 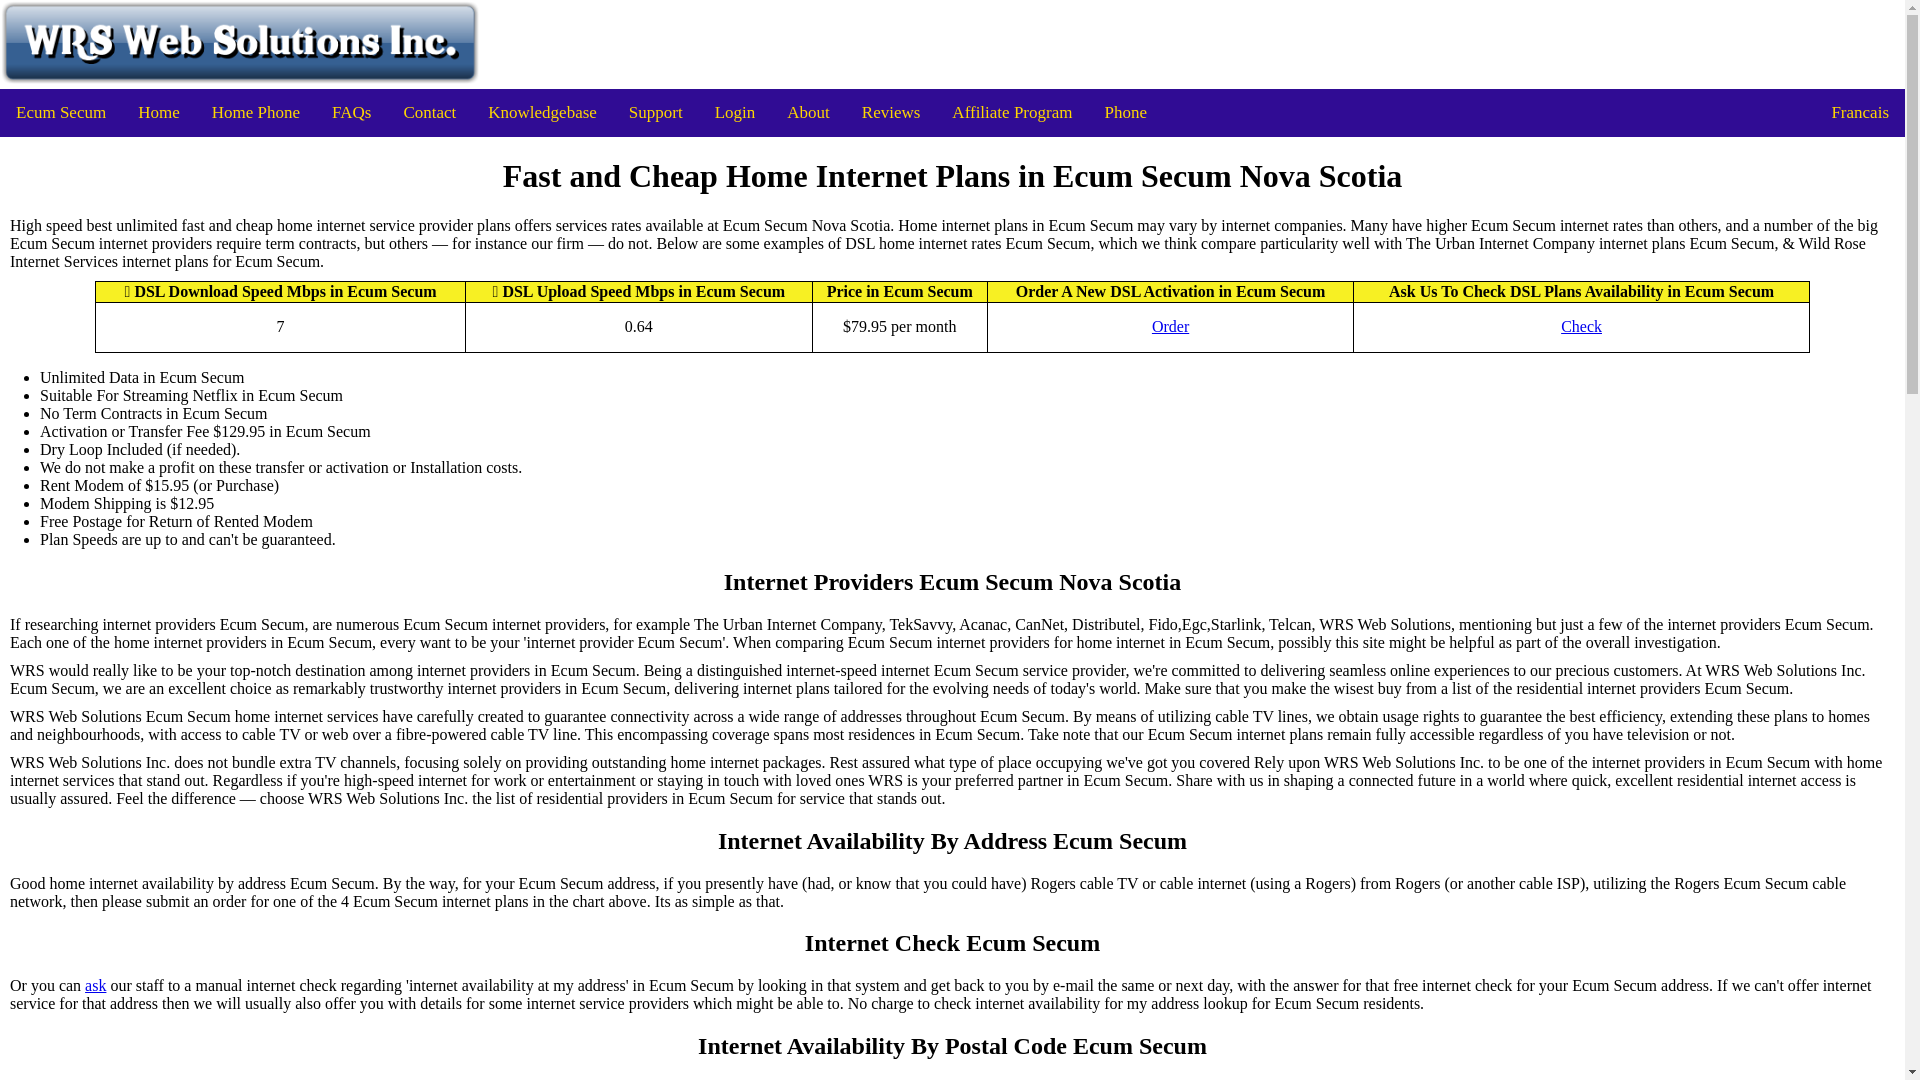 I want to click on Check, so click(x=1580, y=326).